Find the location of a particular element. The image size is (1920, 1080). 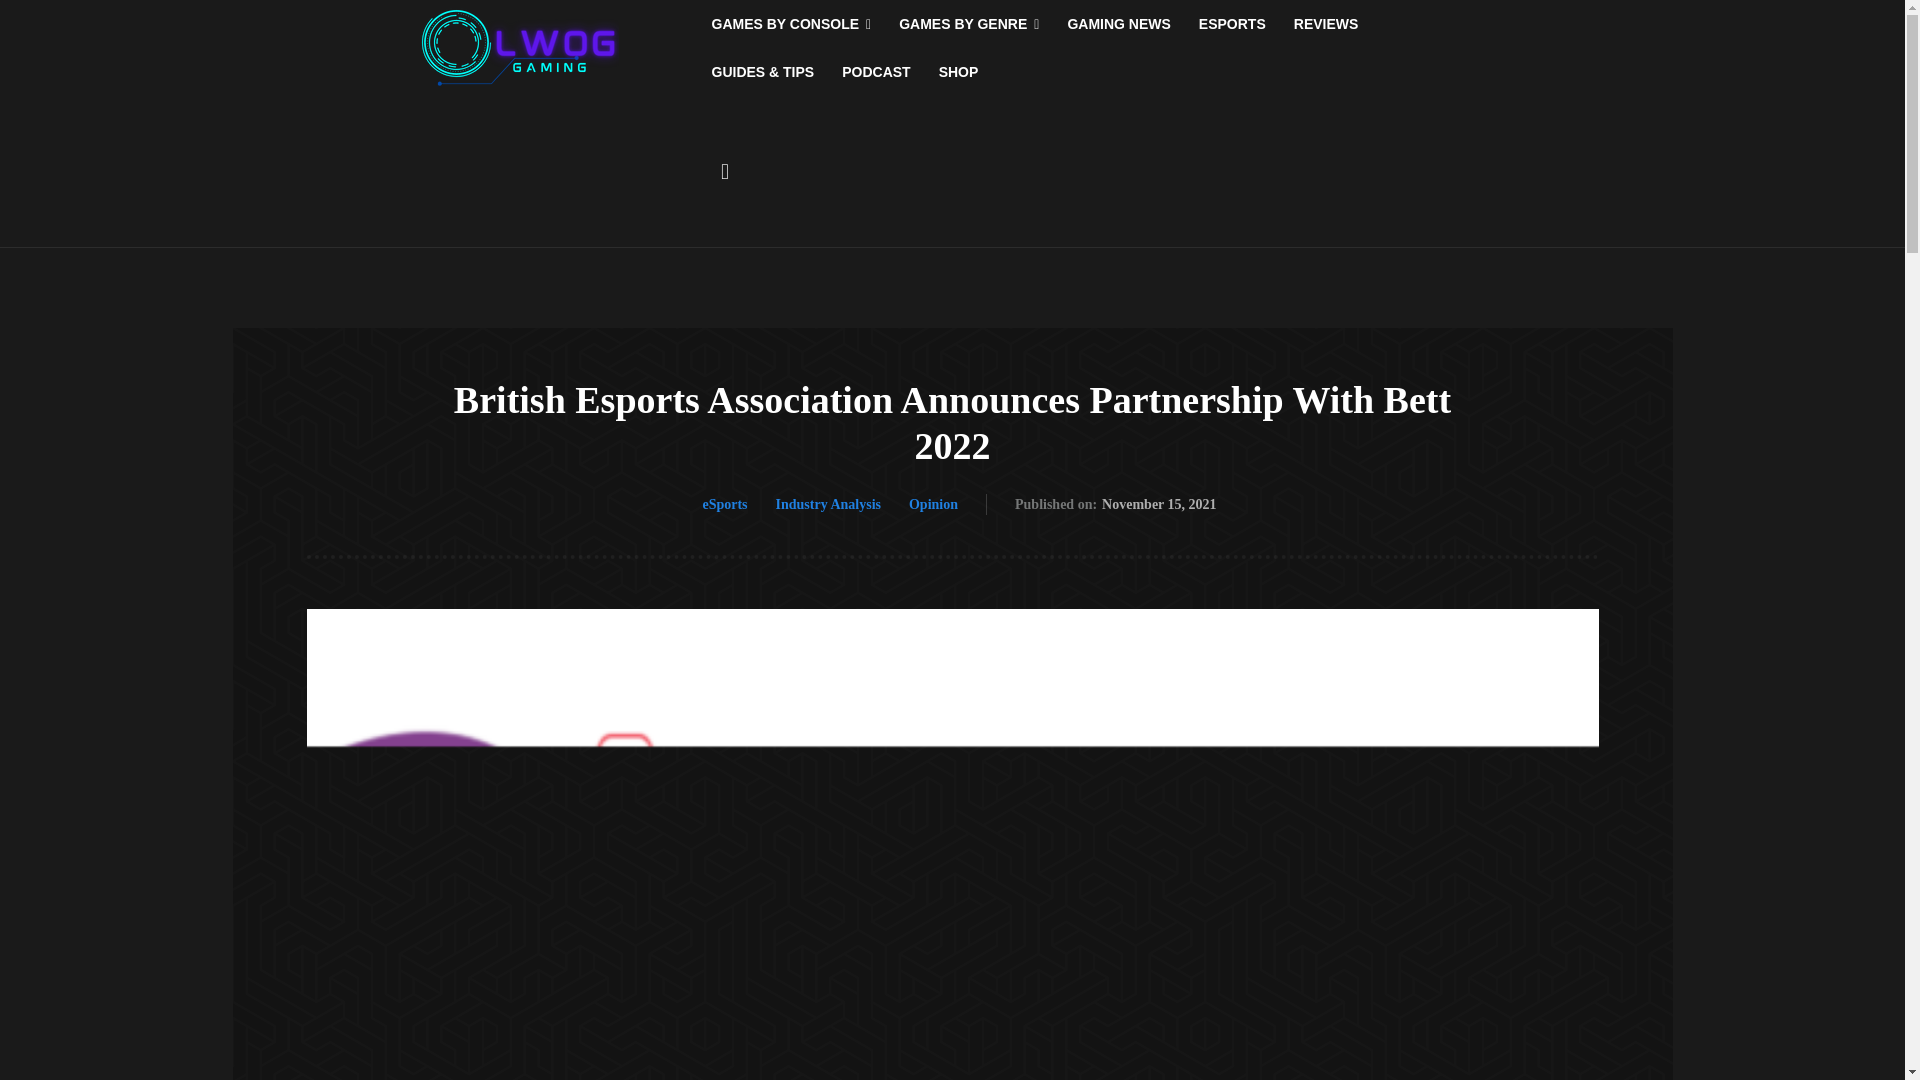

GAMES BY GENRE is located at coordinates (968, 24).